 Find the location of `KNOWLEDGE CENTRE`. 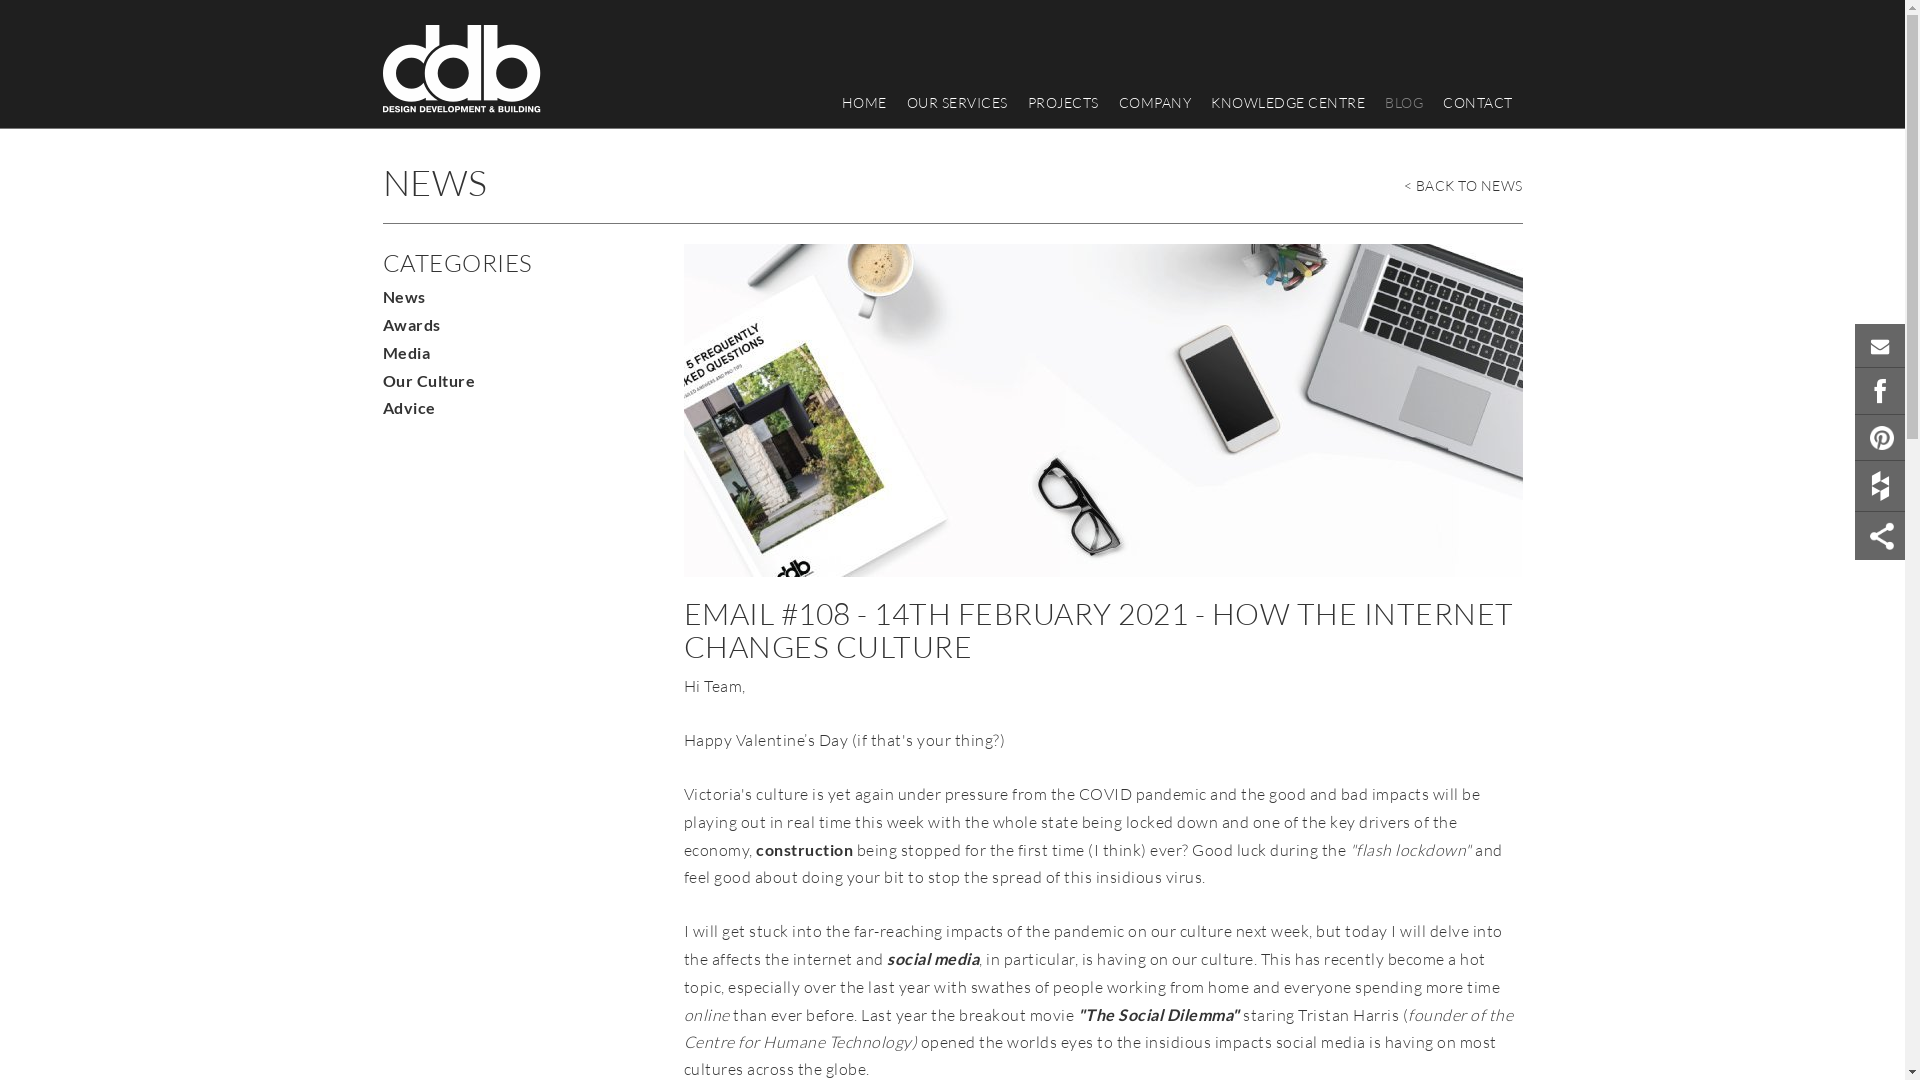

KNOWLEDGE CENTRE is located at coordinates (1288, 103).